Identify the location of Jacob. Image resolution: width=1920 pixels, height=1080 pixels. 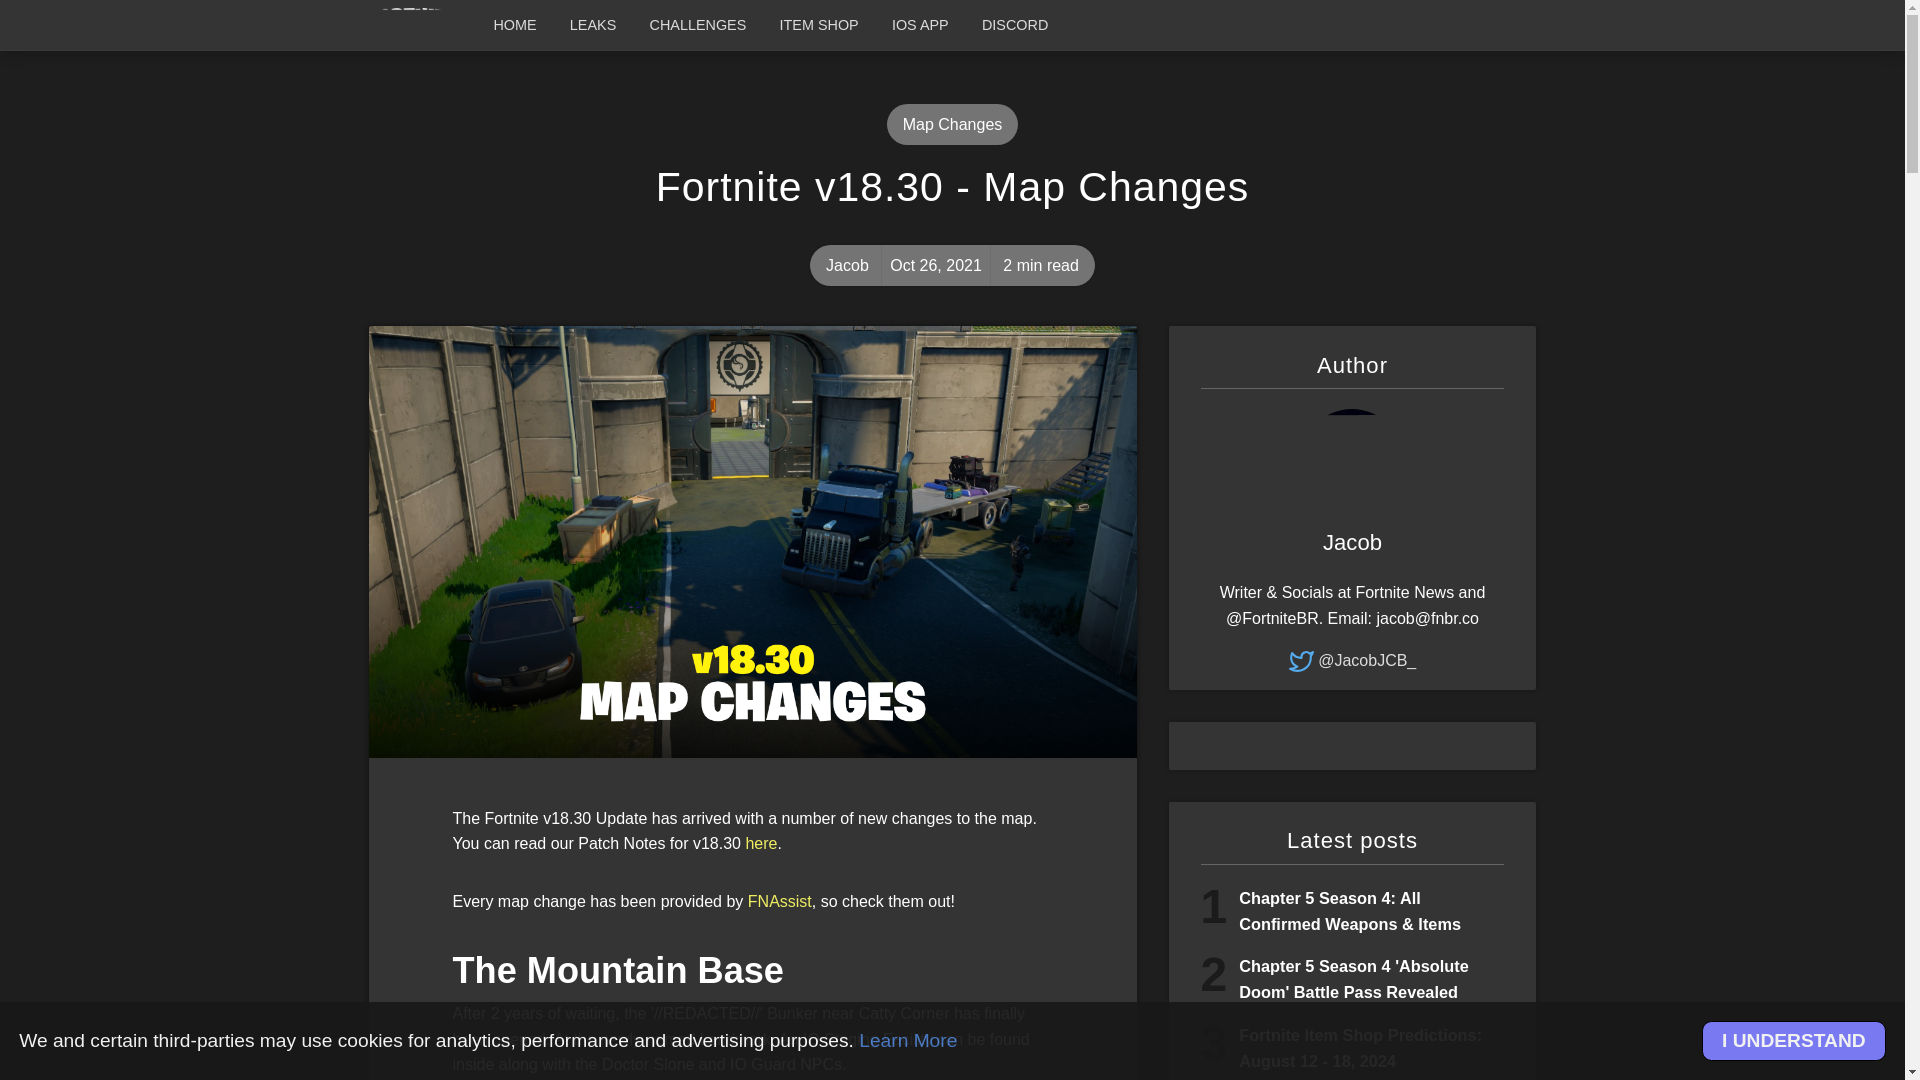
(1352, 543).